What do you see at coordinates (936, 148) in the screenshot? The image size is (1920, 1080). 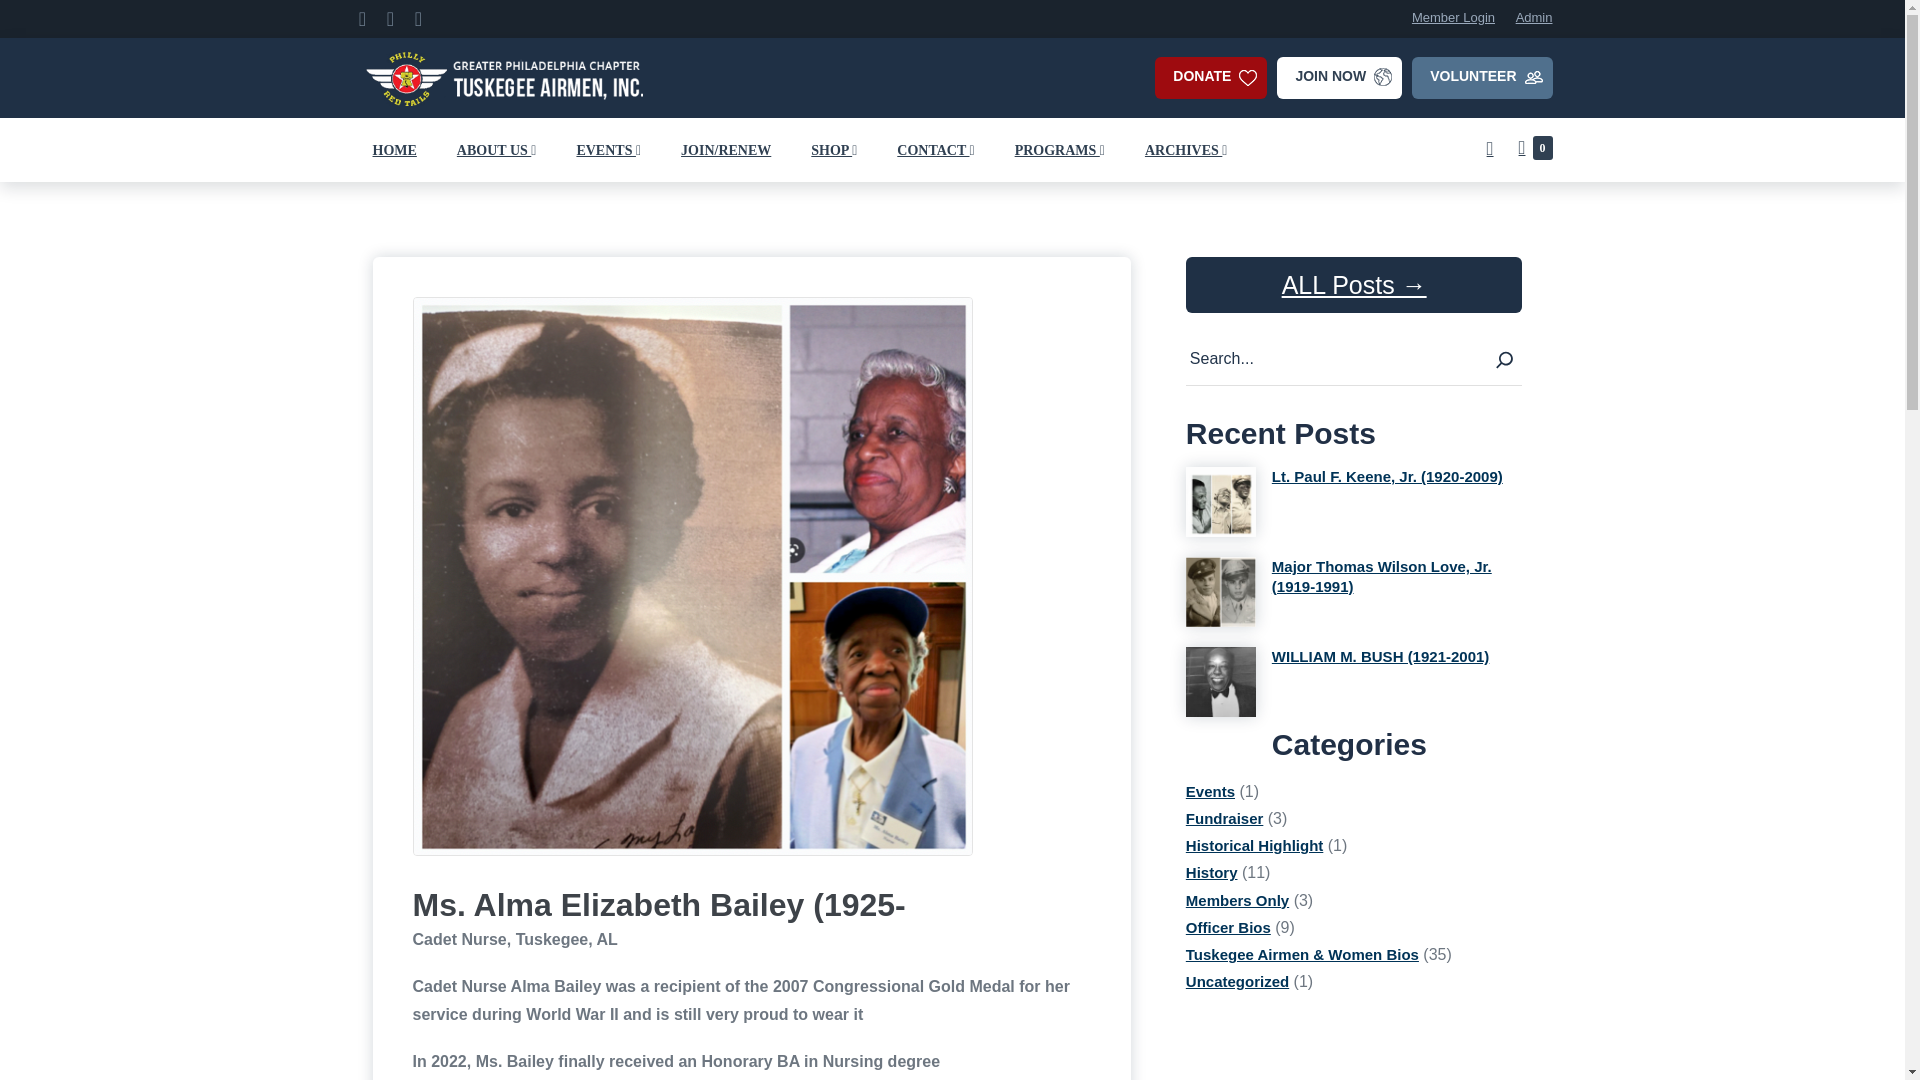 I see `CONTACT` at bounding box center [936, 148].